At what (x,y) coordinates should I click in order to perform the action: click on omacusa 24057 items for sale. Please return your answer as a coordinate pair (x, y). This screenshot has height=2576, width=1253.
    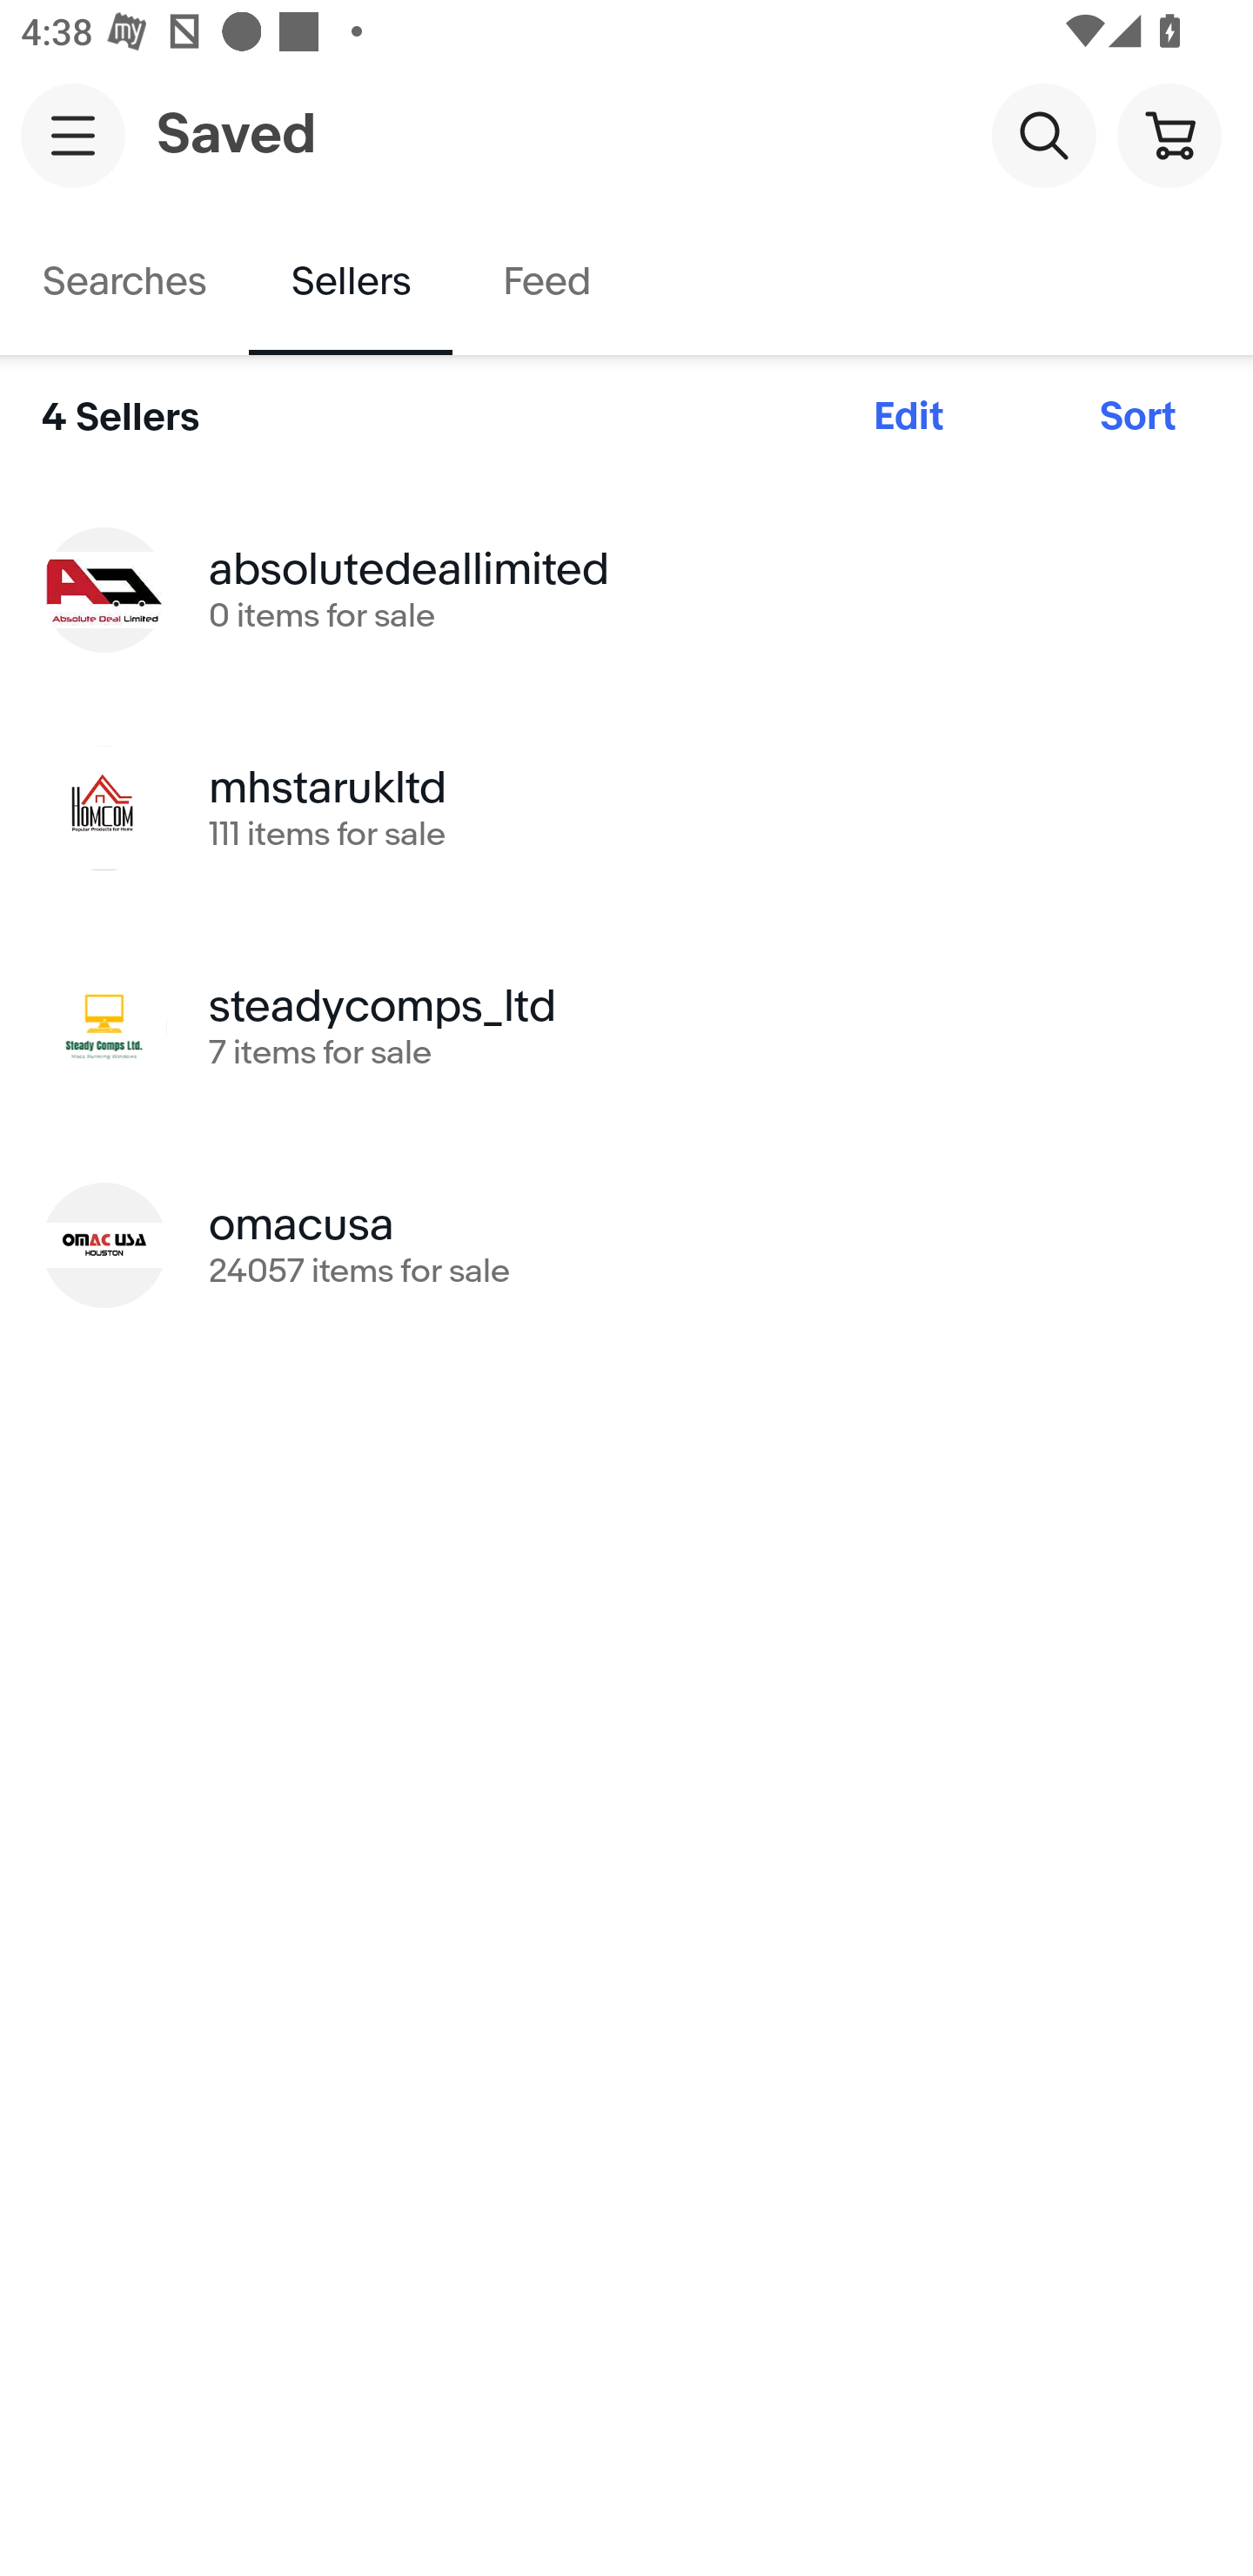
    Looking at the image, I should click on (626, 1244).